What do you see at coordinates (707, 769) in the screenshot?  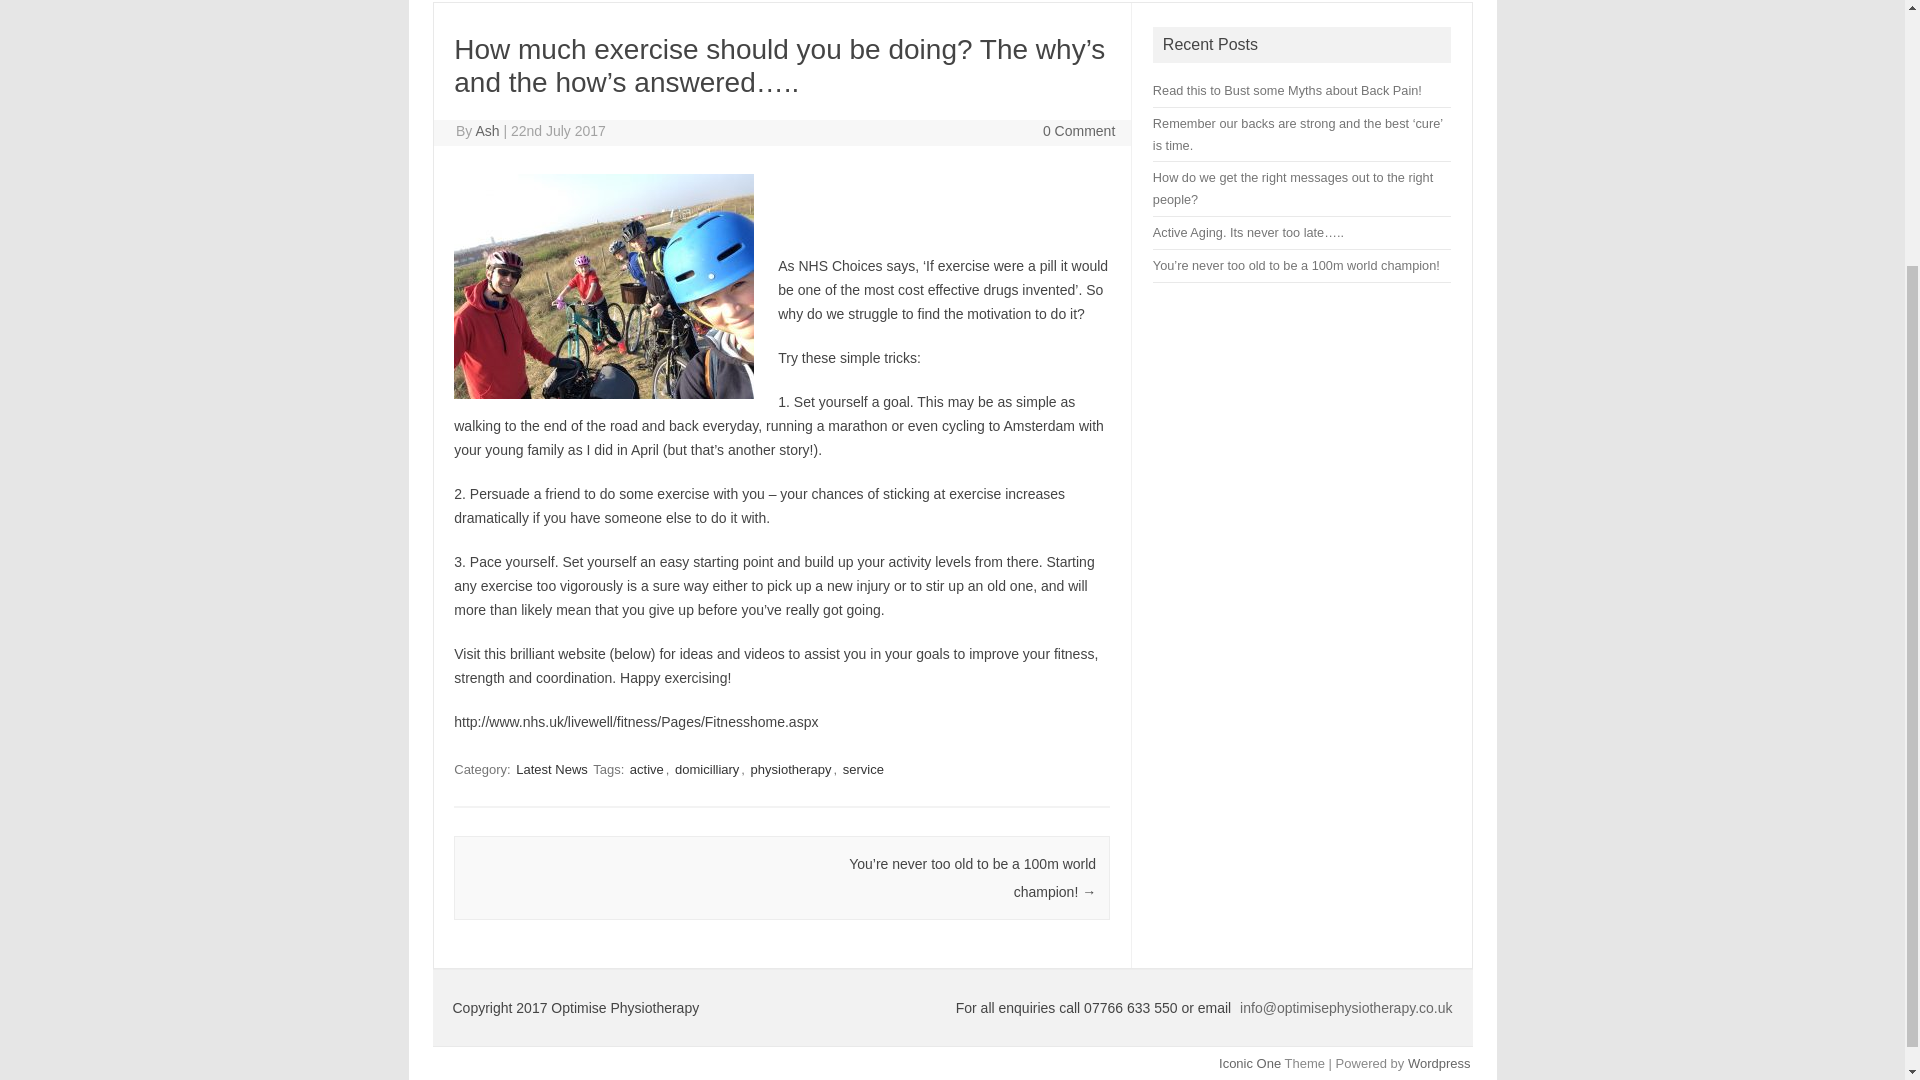 I see `domicilliary` at bounding box center [707, 769].